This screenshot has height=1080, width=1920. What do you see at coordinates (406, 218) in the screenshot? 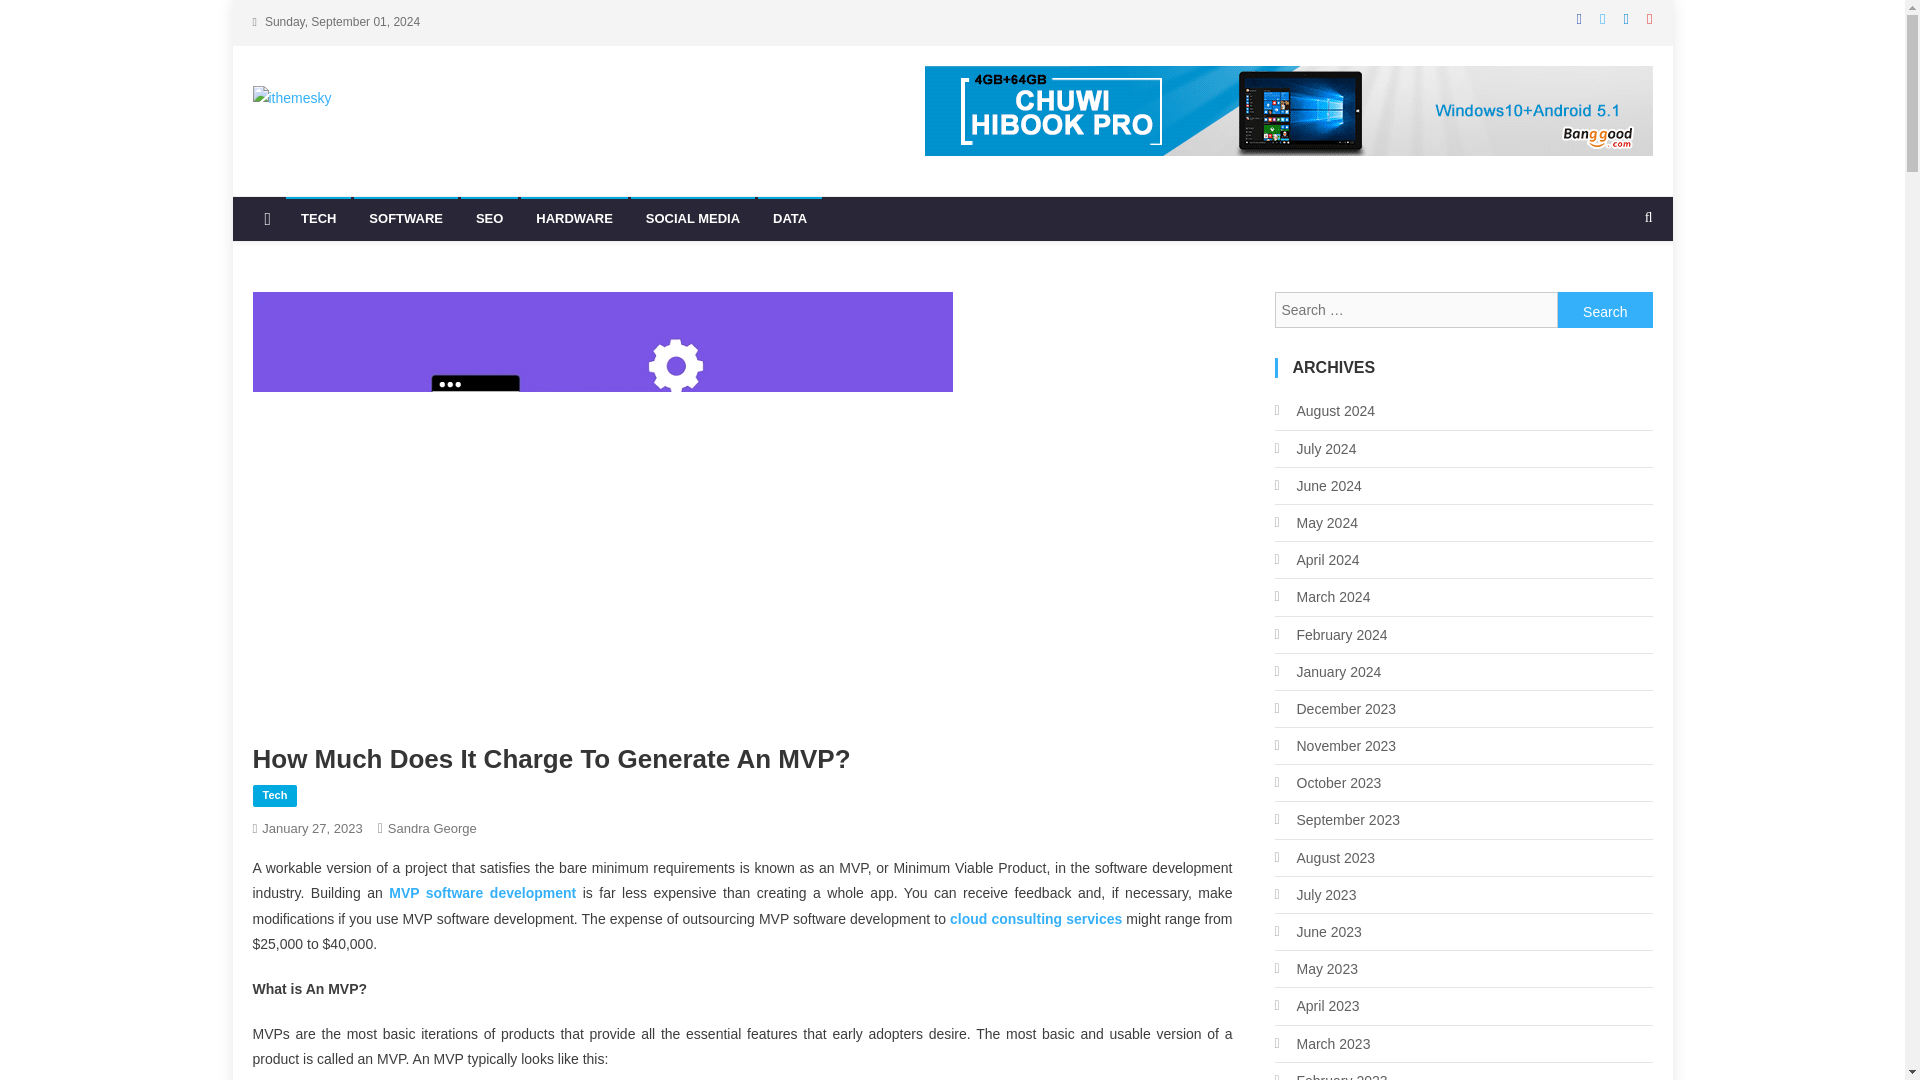
I see `SOFTWARE` at bounding box center [406, 218].